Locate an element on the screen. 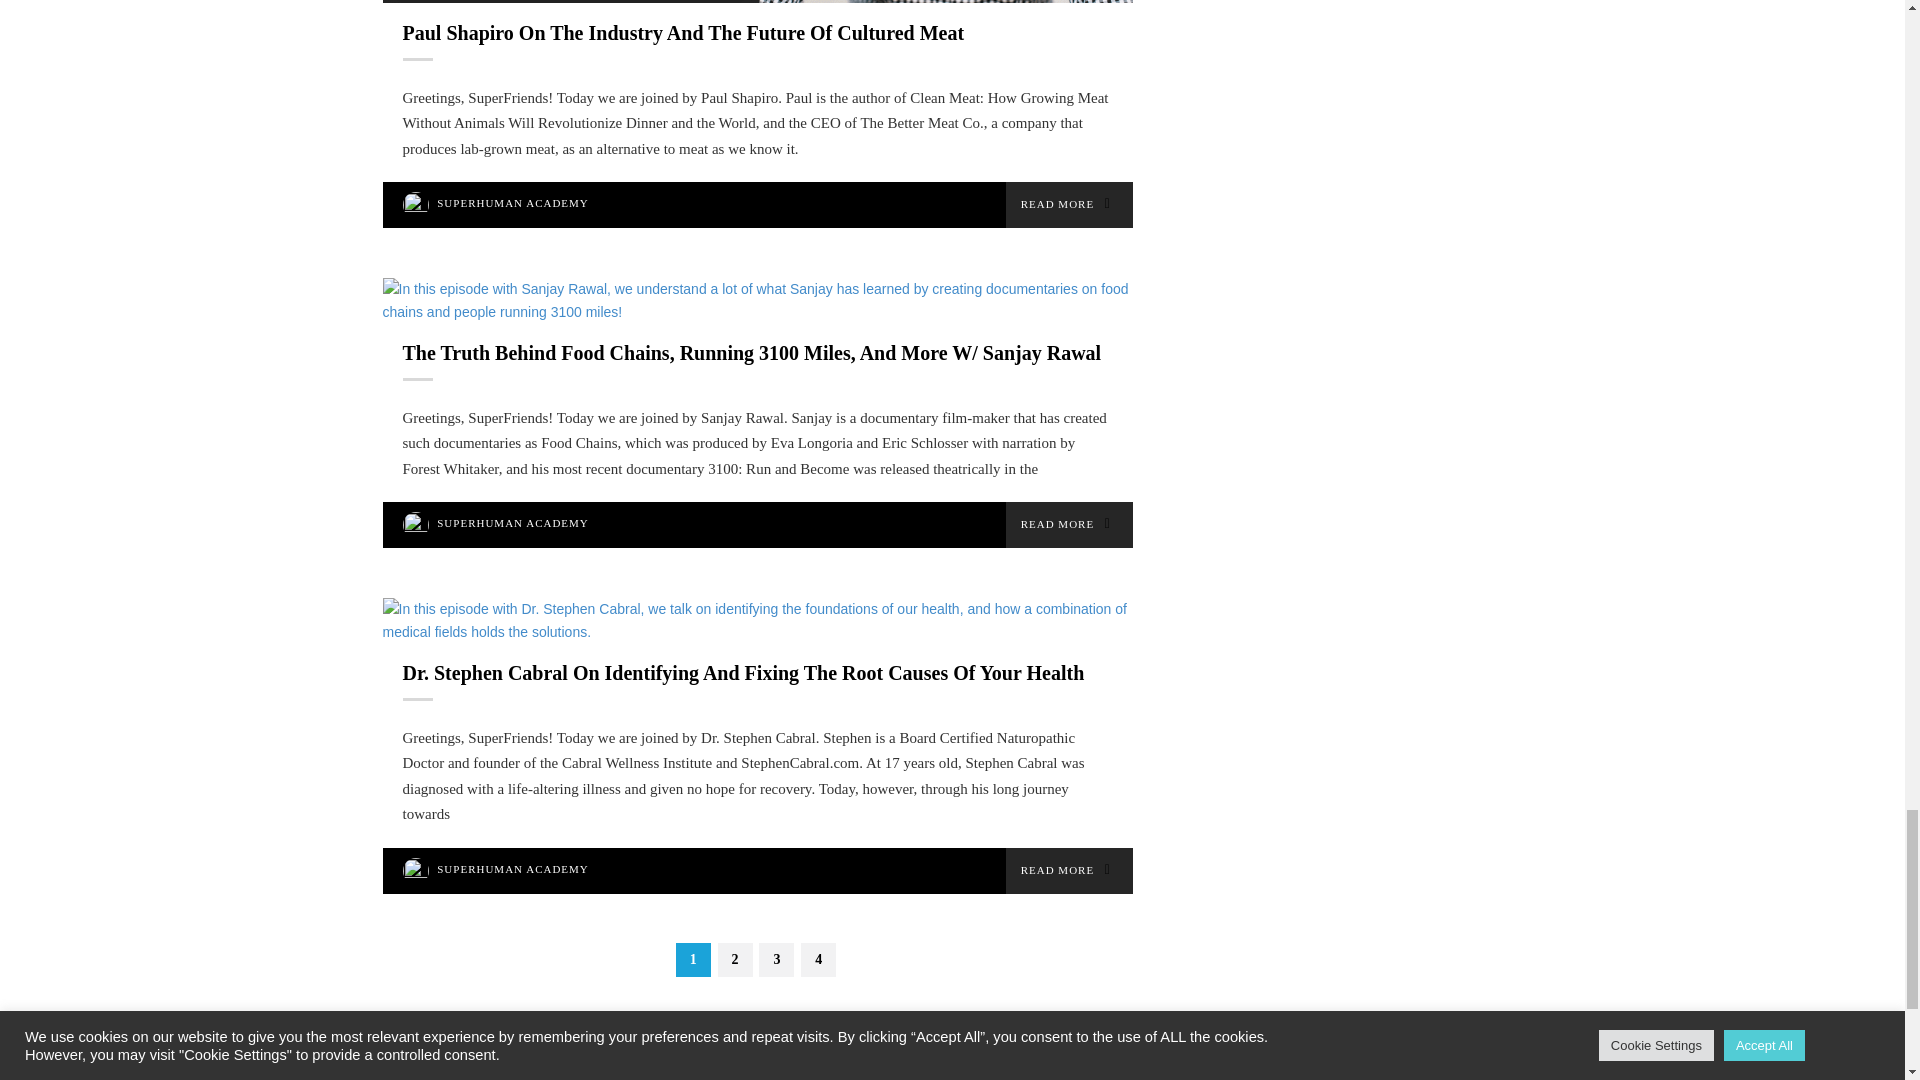 This screenshot has height=1080, width=1920. View all posts by SuperHuman Academy is located at coordinates (513, 202).